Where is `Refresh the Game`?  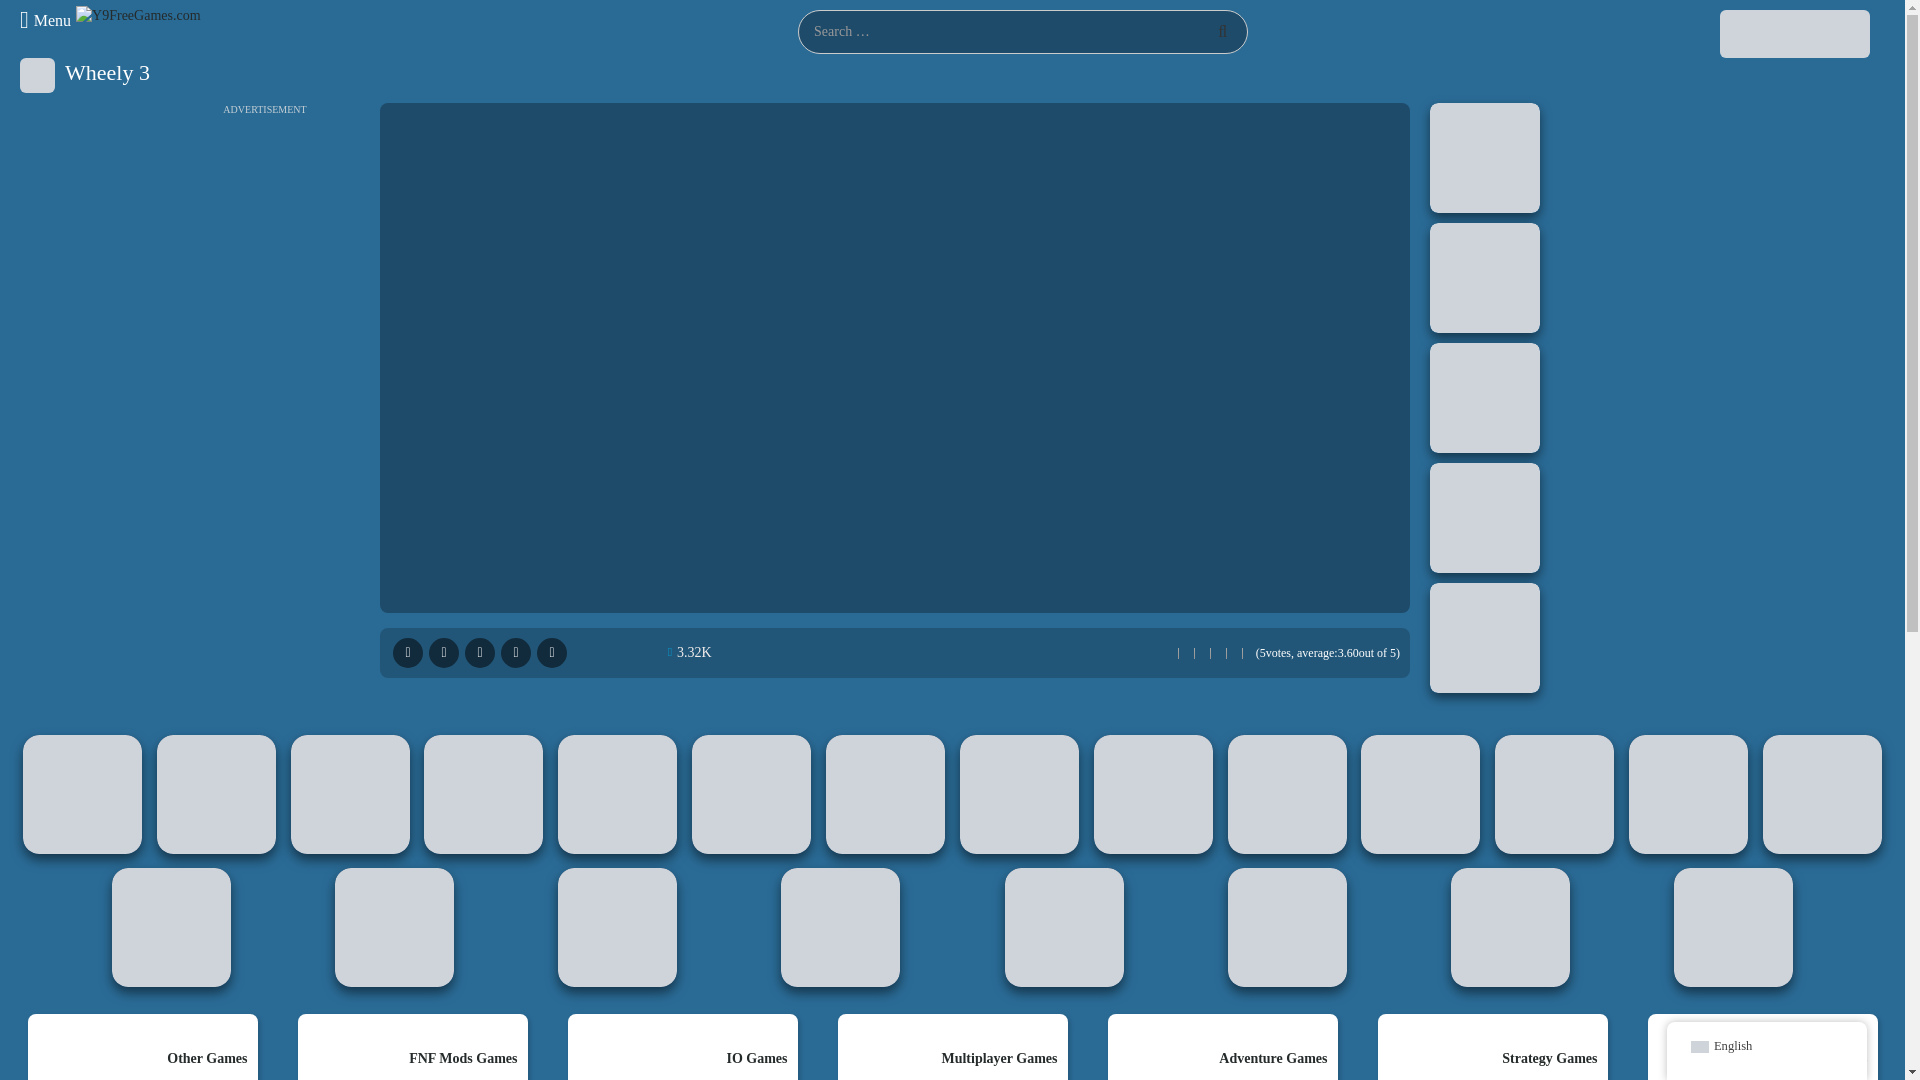 Refresh the Game is located at coordinates (516, 653).